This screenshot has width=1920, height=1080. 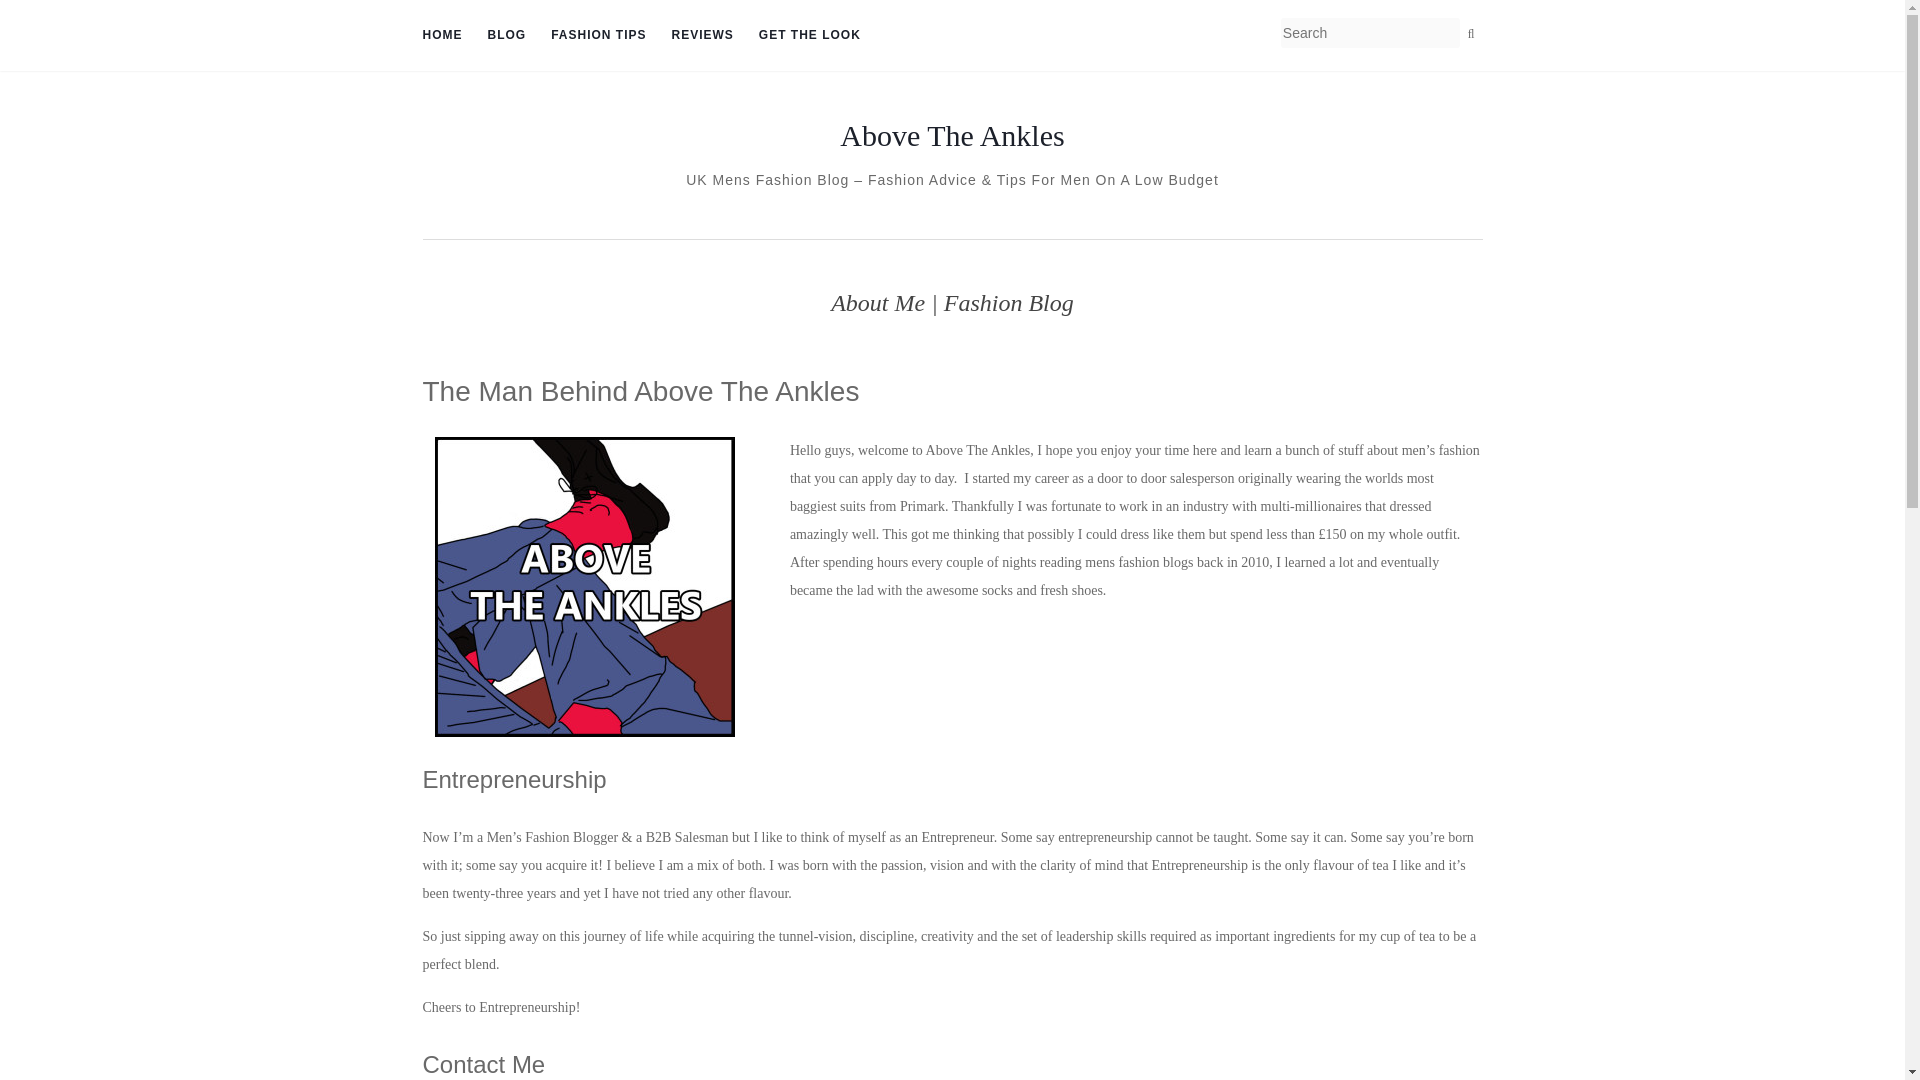 I want to click on Above The Ankles, so click(x=952, y=136).